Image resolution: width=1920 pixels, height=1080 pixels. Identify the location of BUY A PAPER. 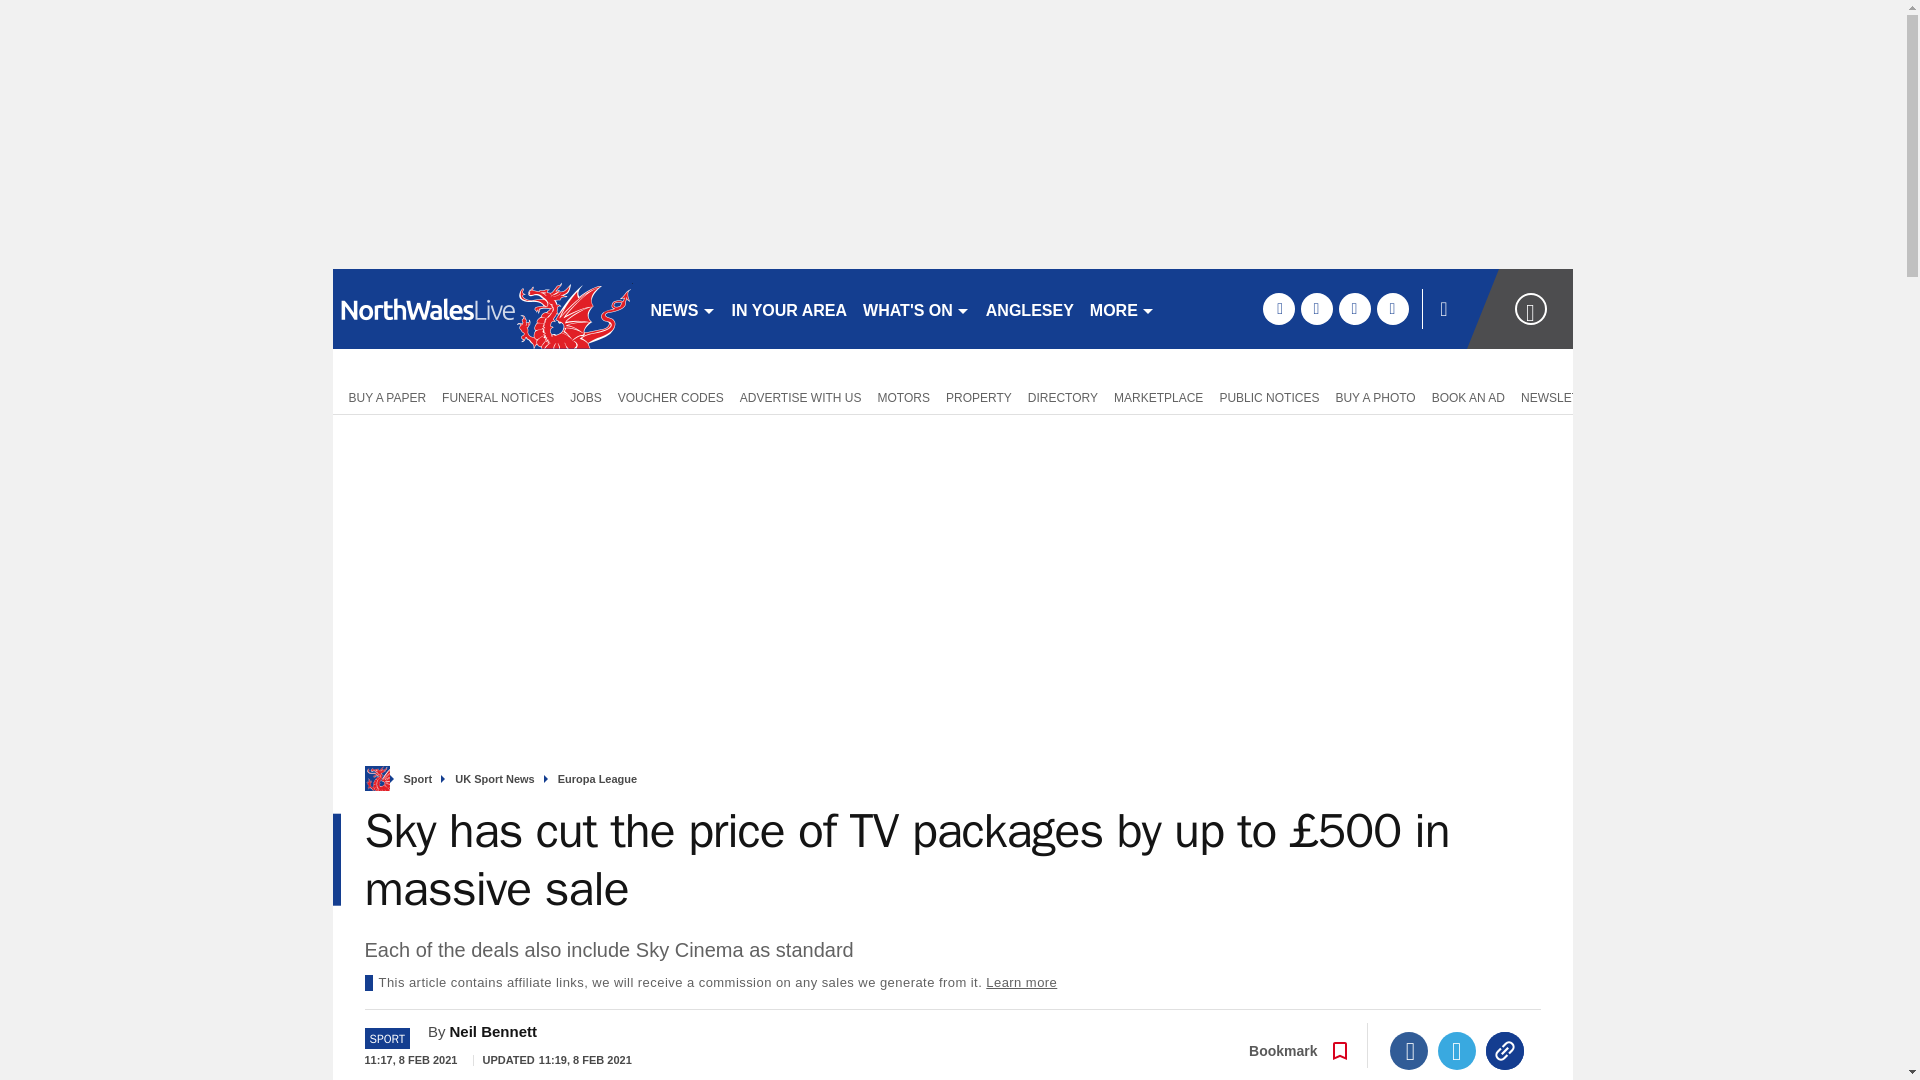
(382, 396).